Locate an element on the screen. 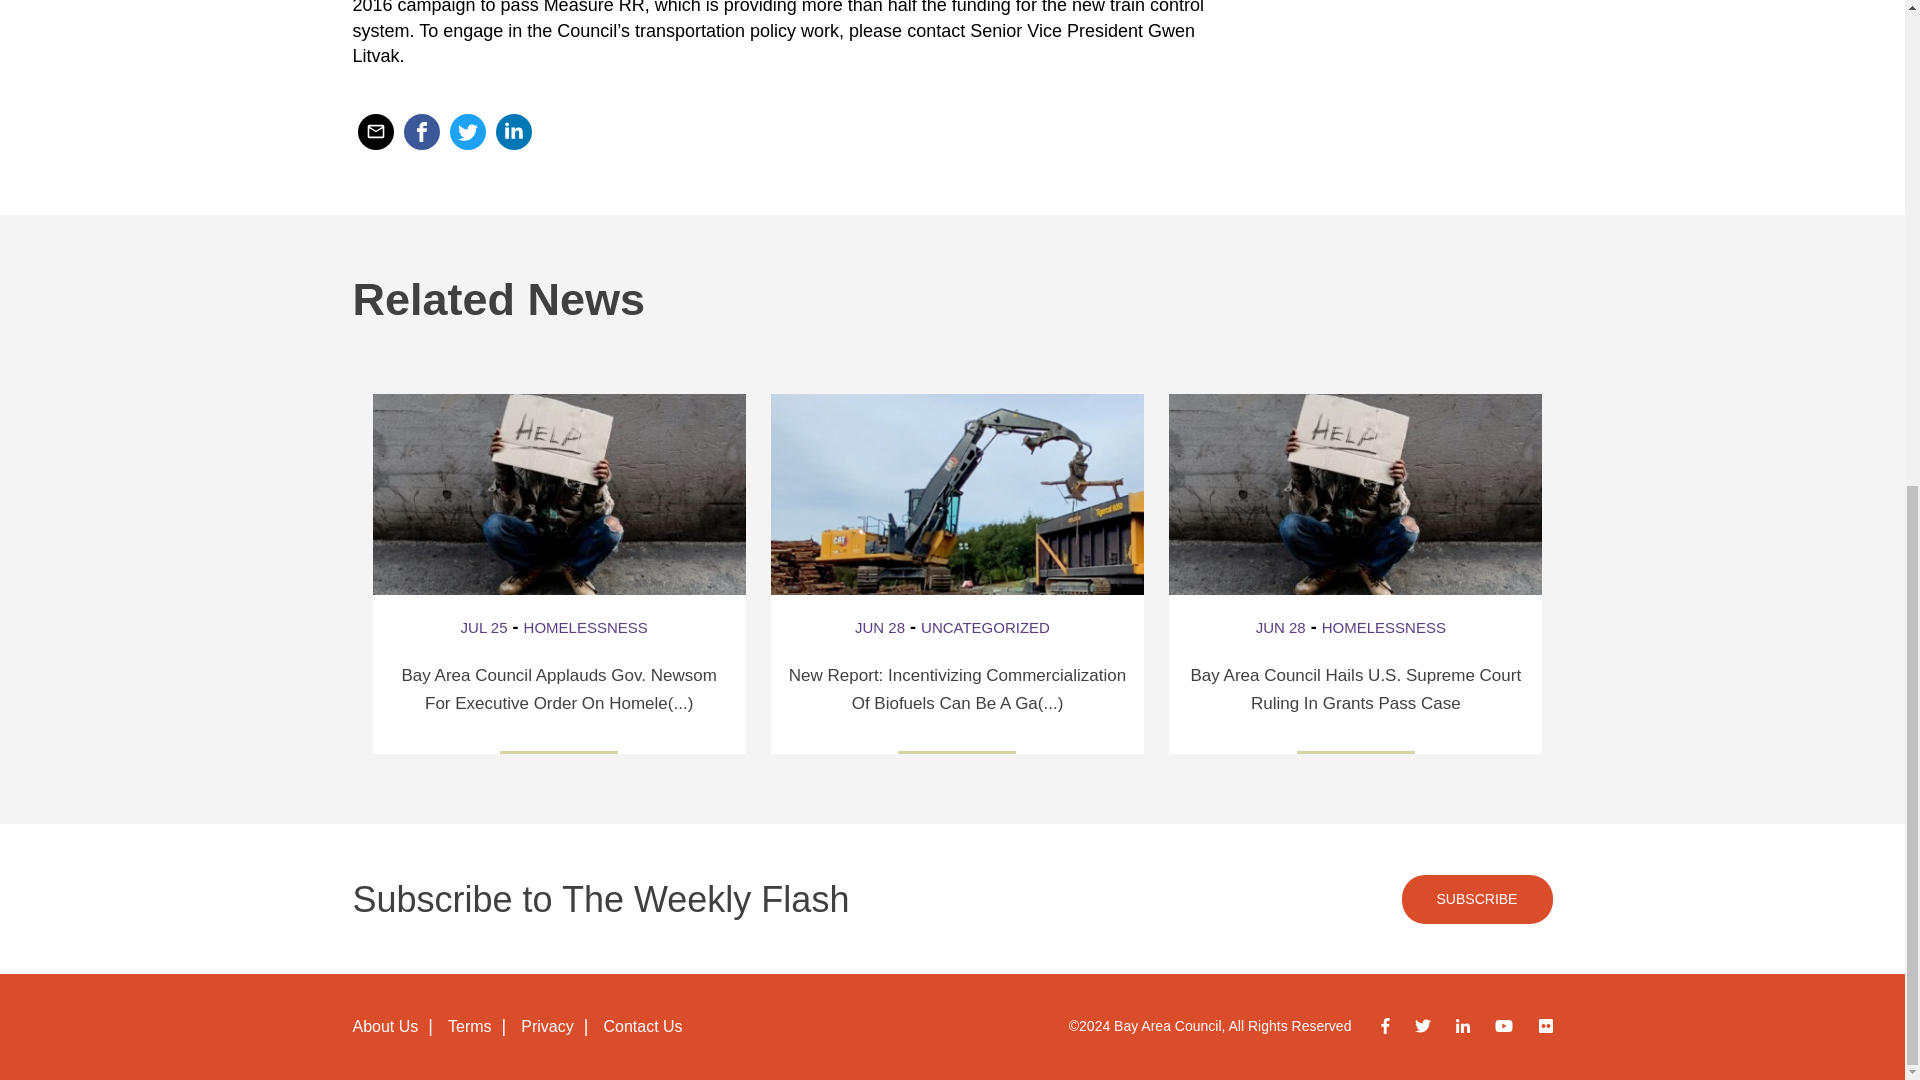 The width and height of the screenshot is (1920, 1080). Share on Twitter is located at coordinates (467, 132).